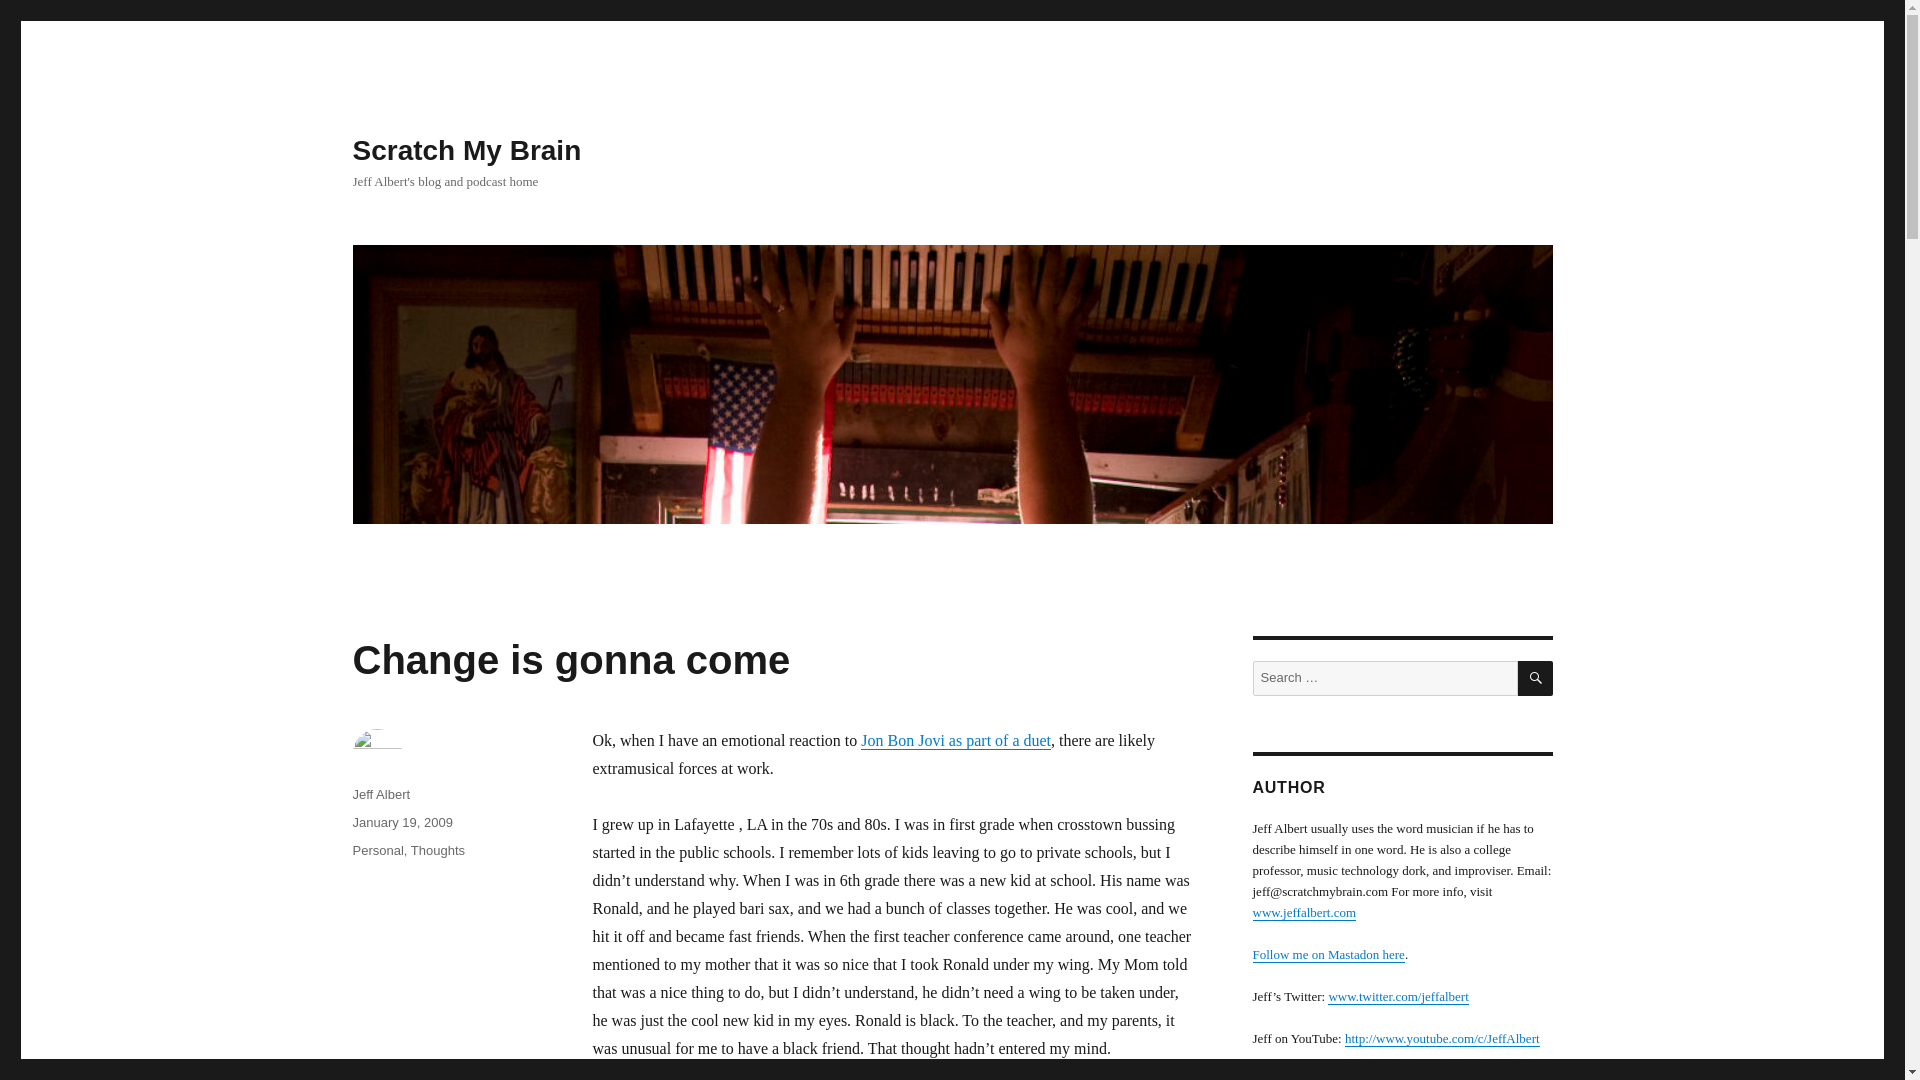 Image resolution: width=1920 pixels, height=1080 pixels. I want to click on Follow me on Mastadon here, so click(1327, 954).